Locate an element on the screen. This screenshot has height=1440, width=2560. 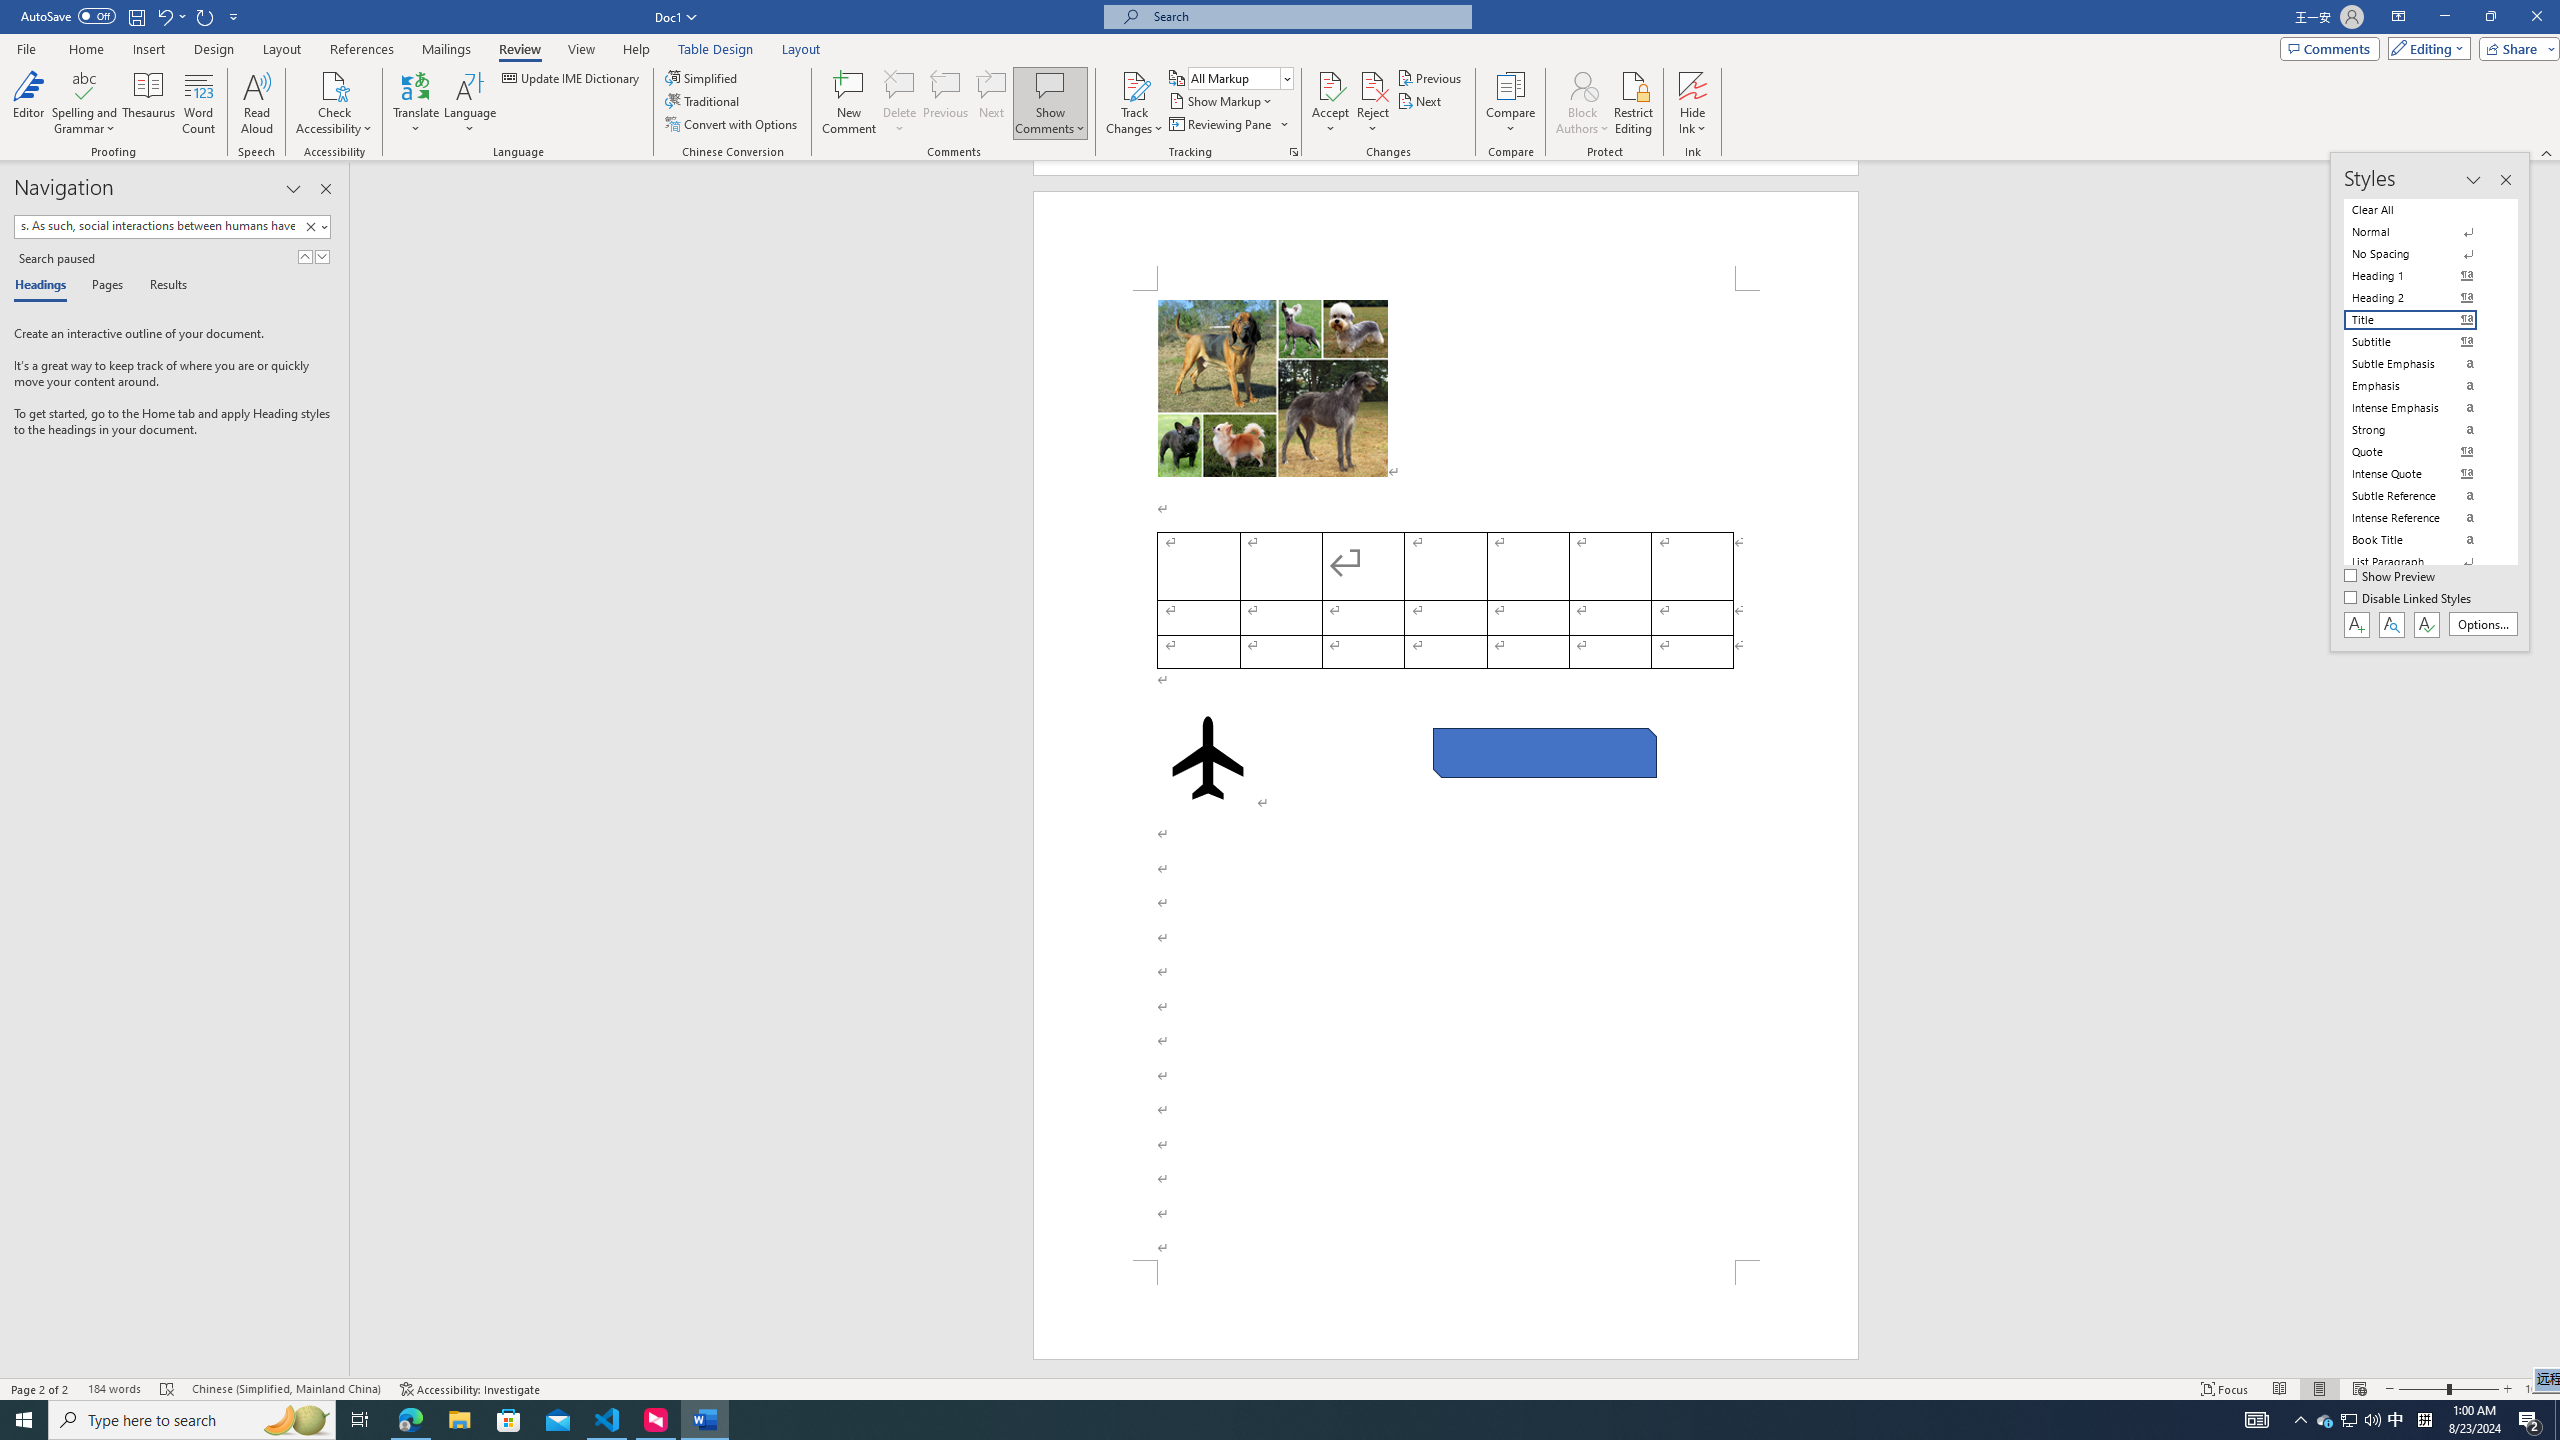
Reject is located at coordinates (1373, 103).